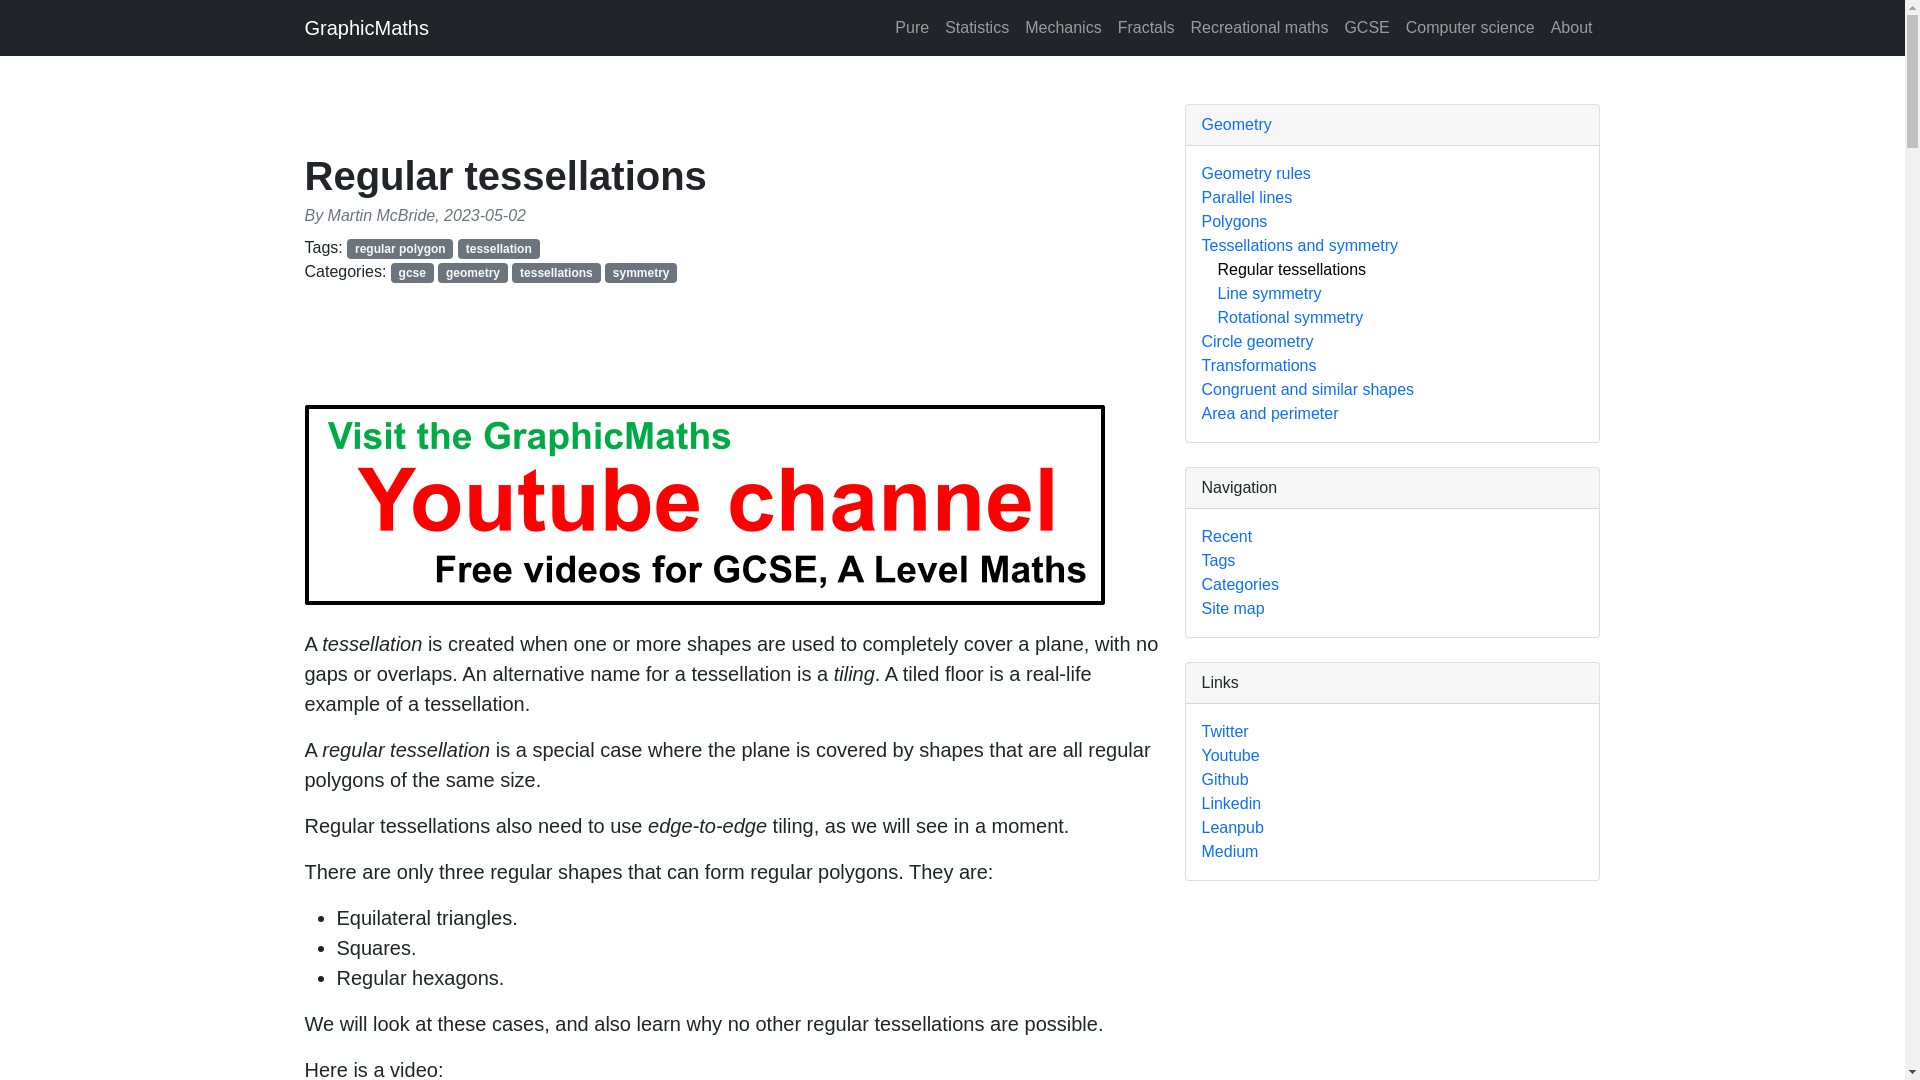 The image size is (1920, 1080). Describe the element at coordinates (472, 272) in the screenshot. I see `geometry` at that location.